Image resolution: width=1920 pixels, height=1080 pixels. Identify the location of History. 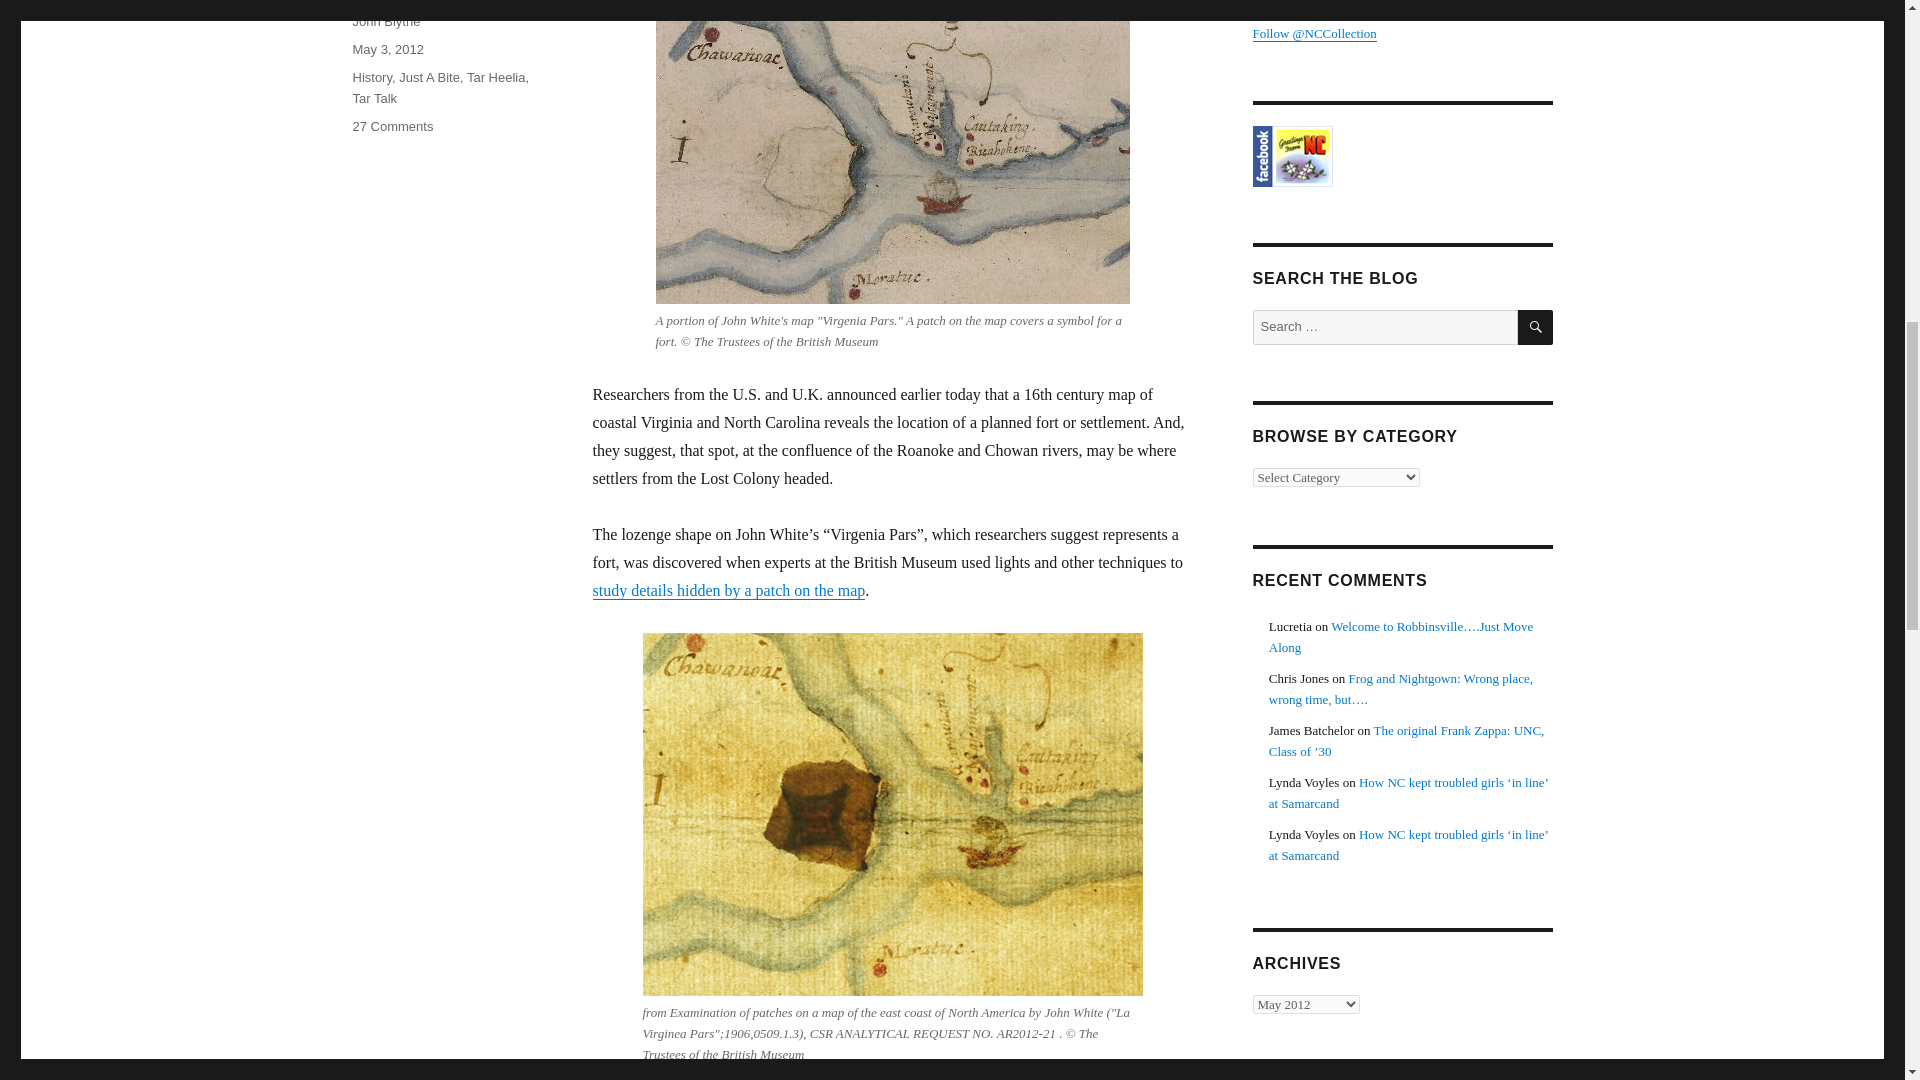
(371, 78).